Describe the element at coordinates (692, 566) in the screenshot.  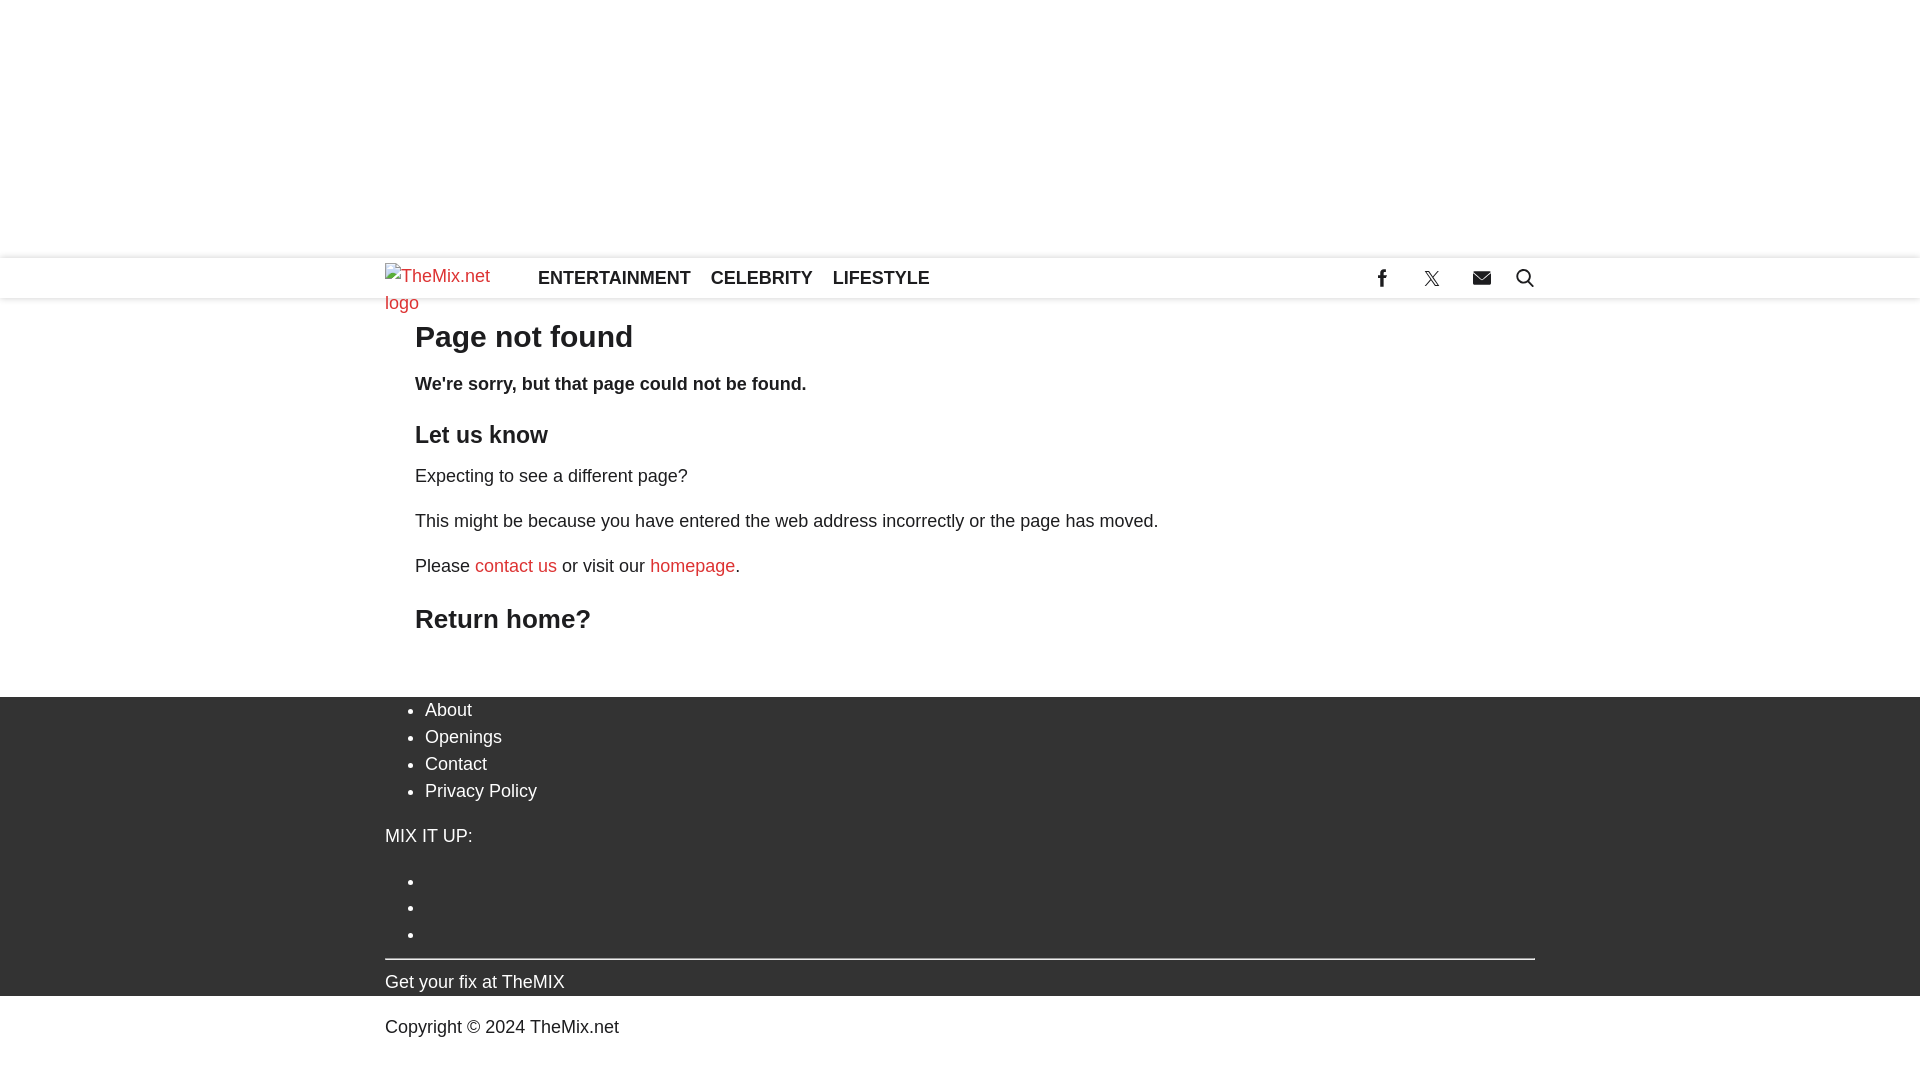
I see `homepage` at that location.